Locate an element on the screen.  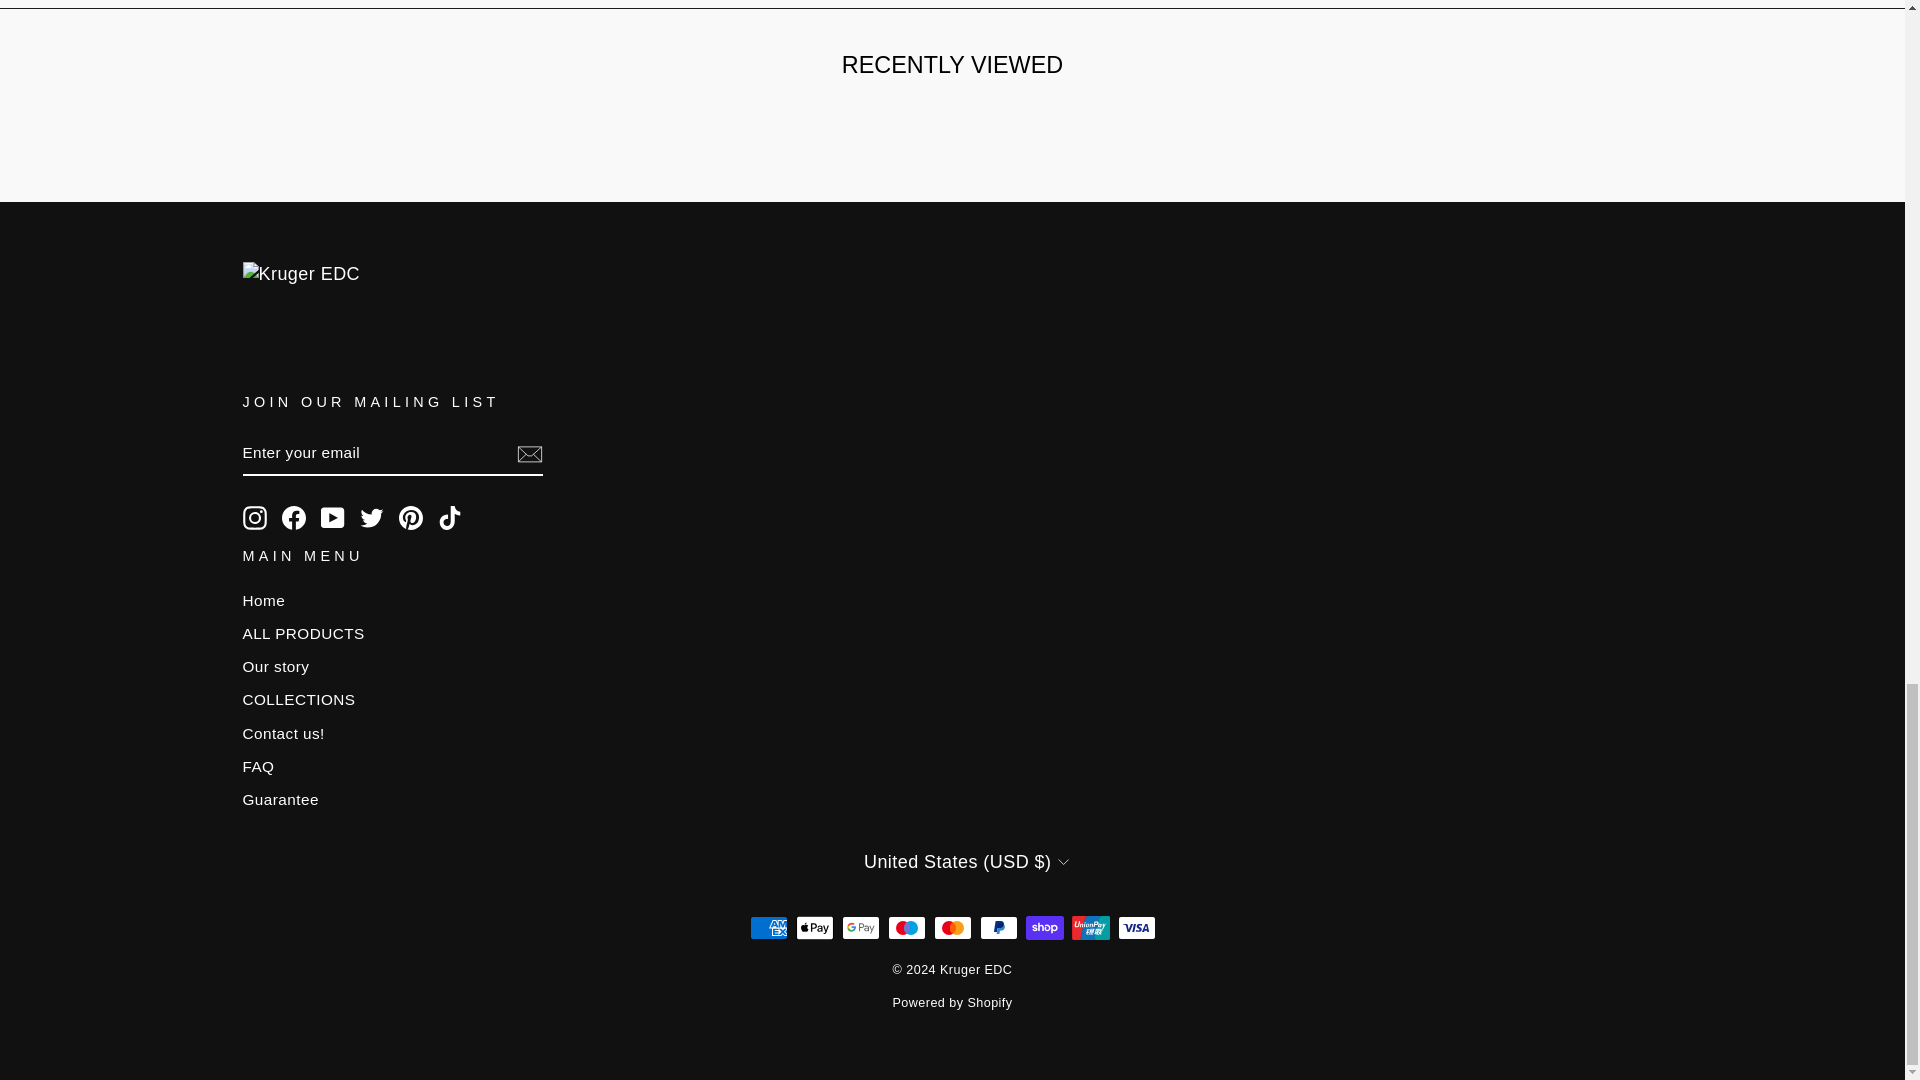
American Express is located at coordinates (768, 927).